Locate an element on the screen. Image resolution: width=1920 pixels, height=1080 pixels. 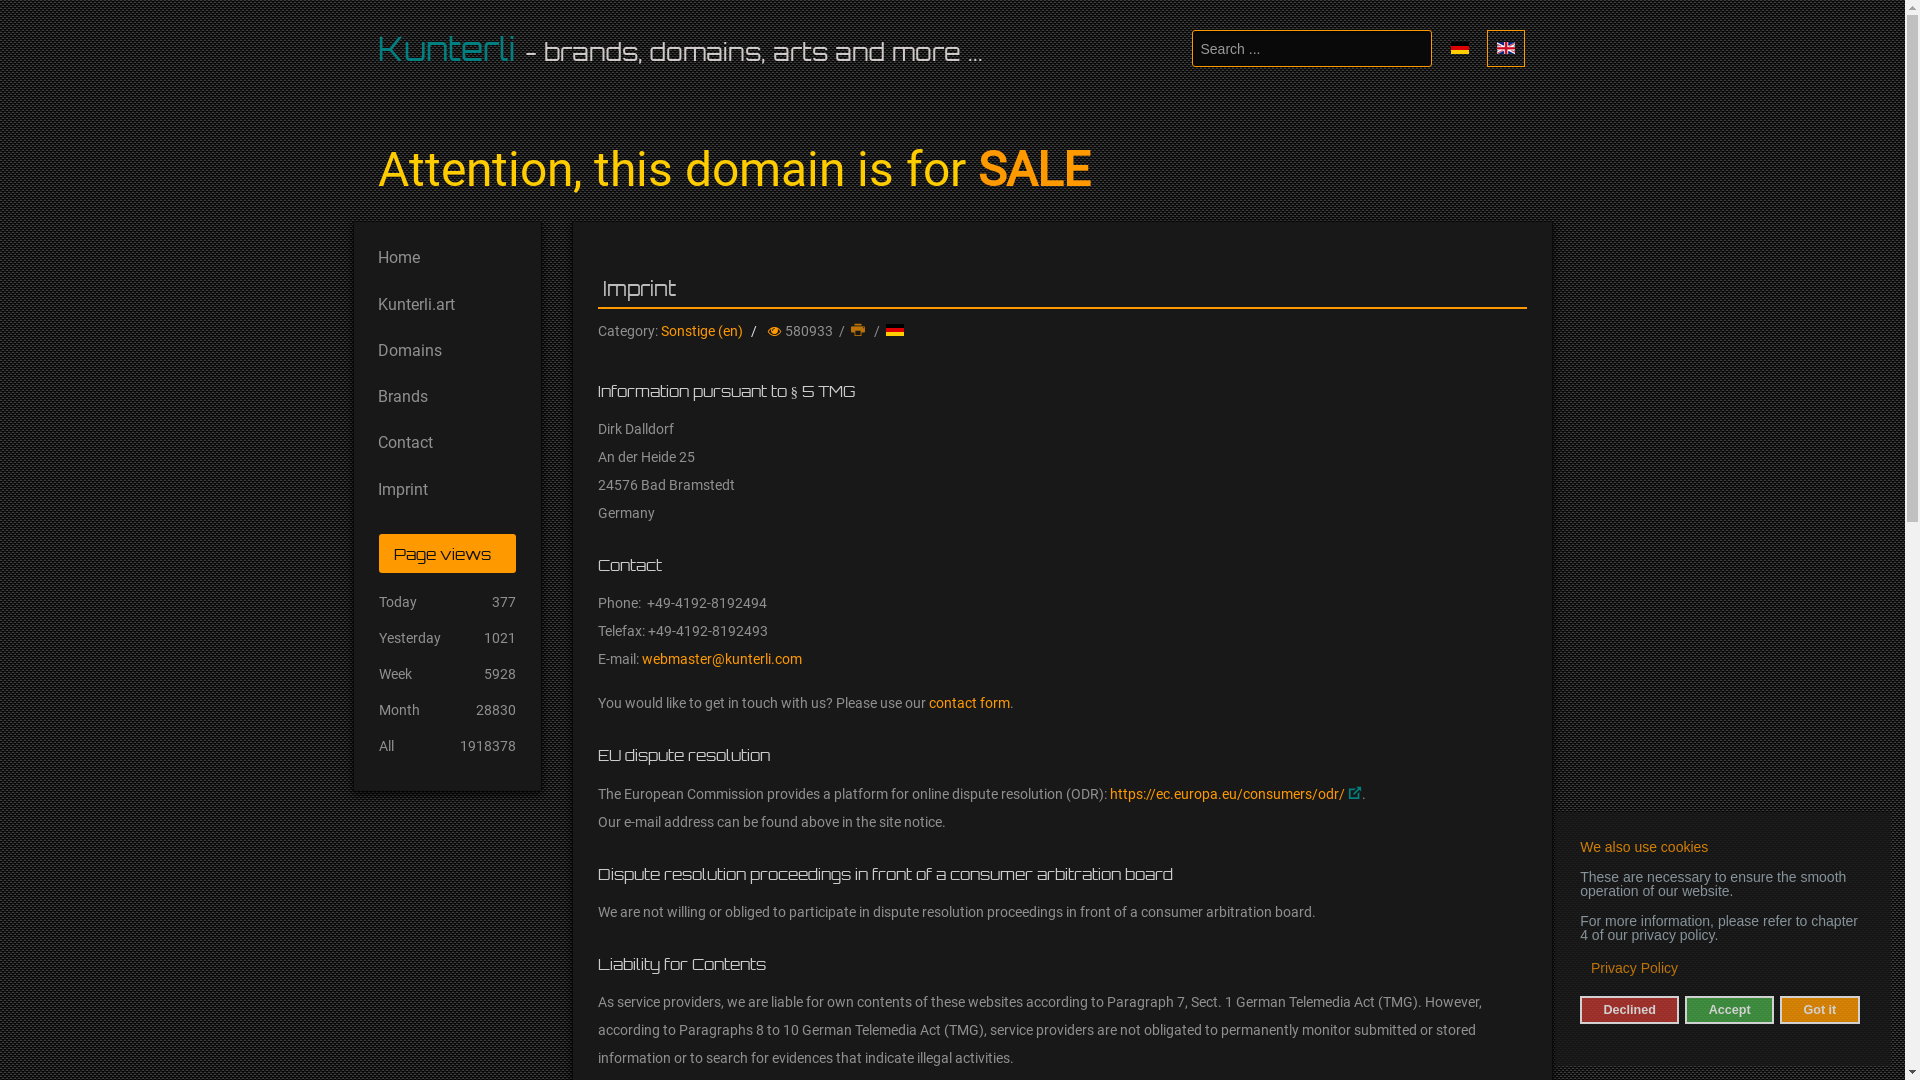
Privacy Policy is located at coordinates (1636, 968).